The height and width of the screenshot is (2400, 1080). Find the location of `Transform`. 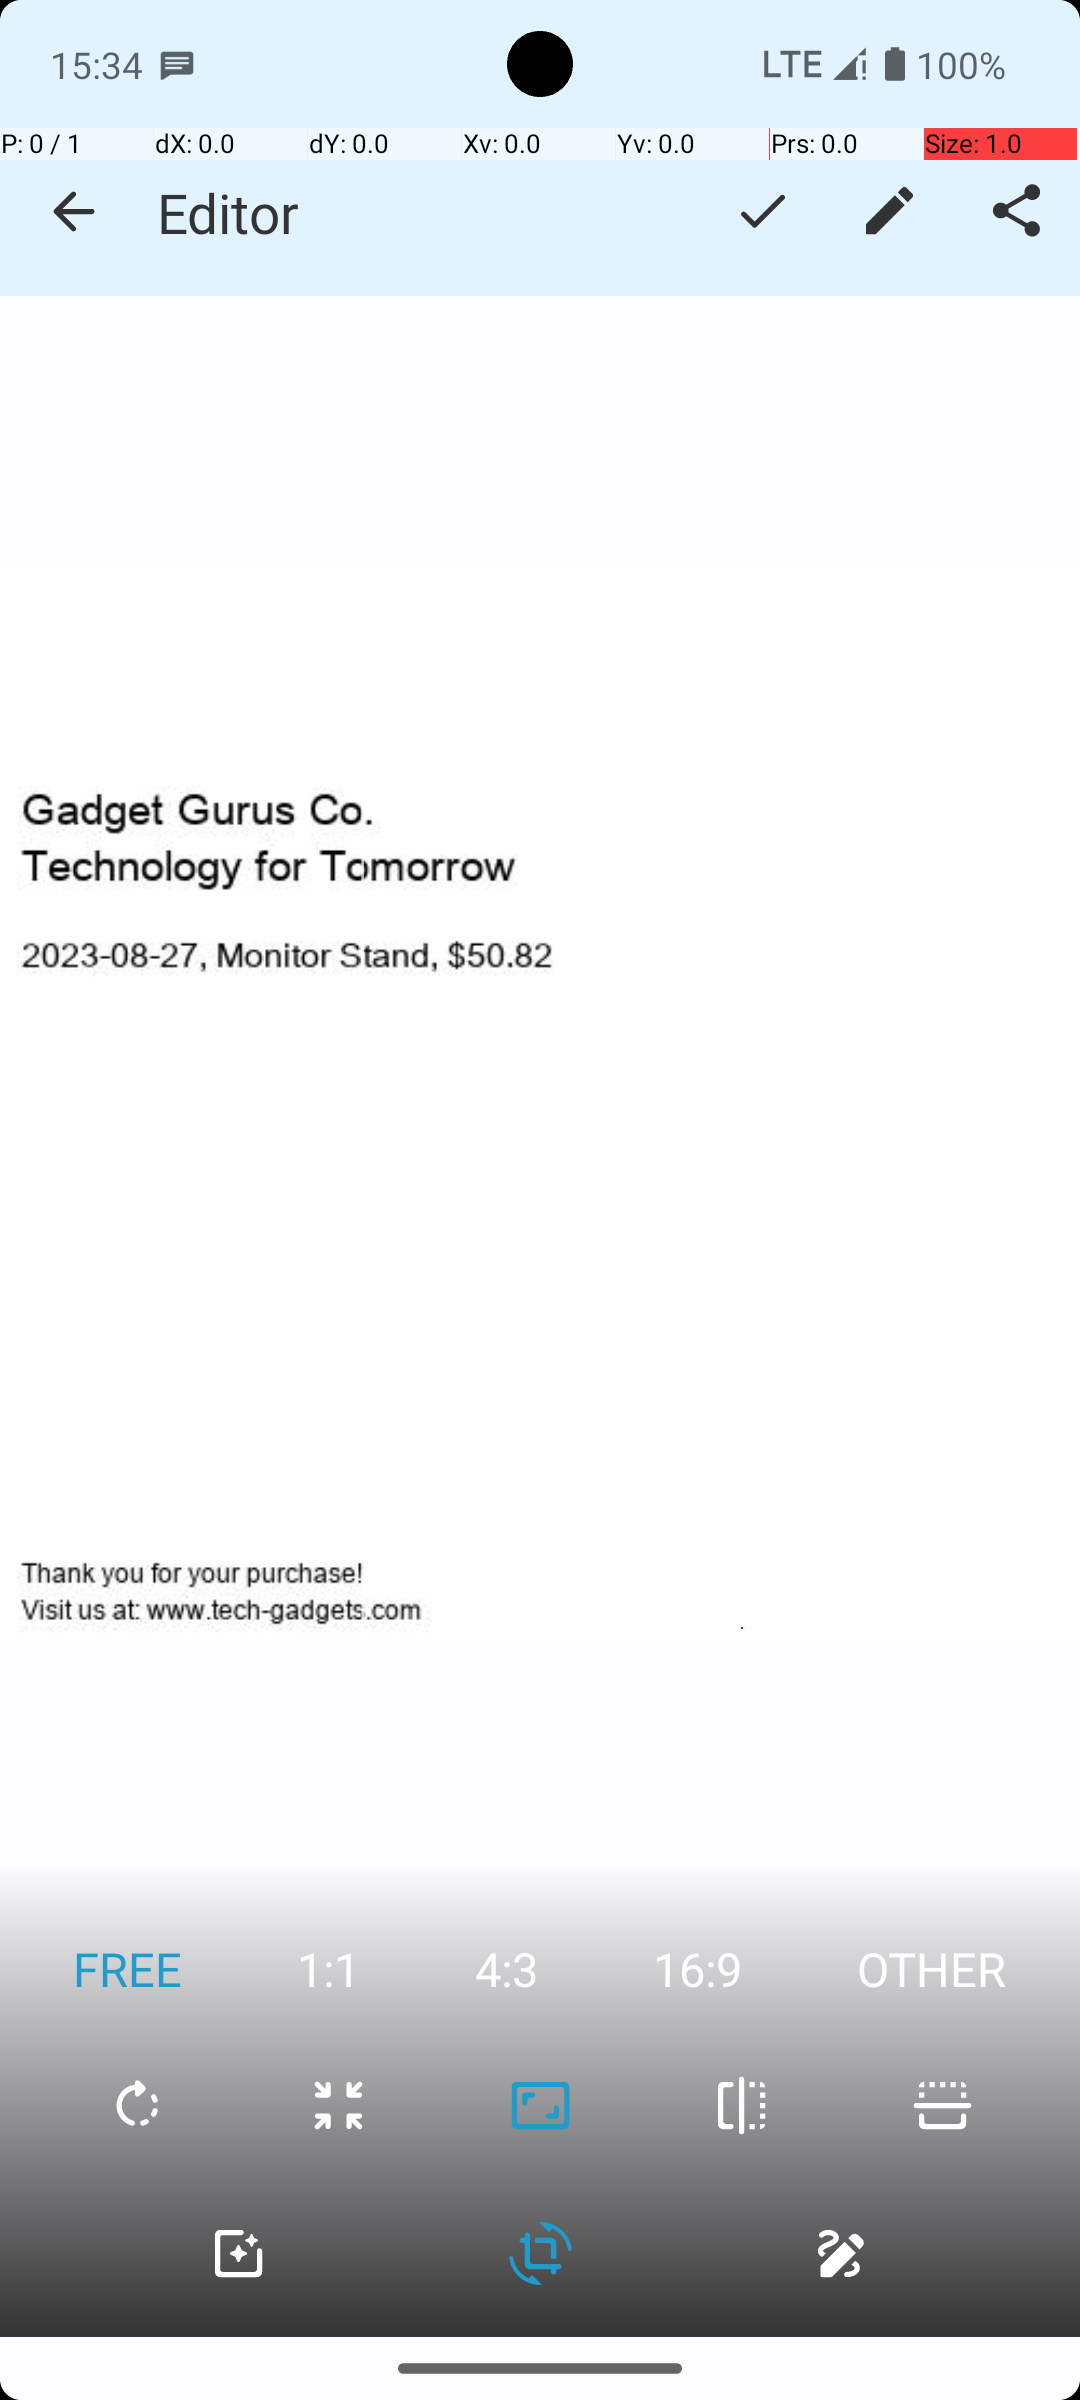

Transform is located at coordinates (540, 2254).